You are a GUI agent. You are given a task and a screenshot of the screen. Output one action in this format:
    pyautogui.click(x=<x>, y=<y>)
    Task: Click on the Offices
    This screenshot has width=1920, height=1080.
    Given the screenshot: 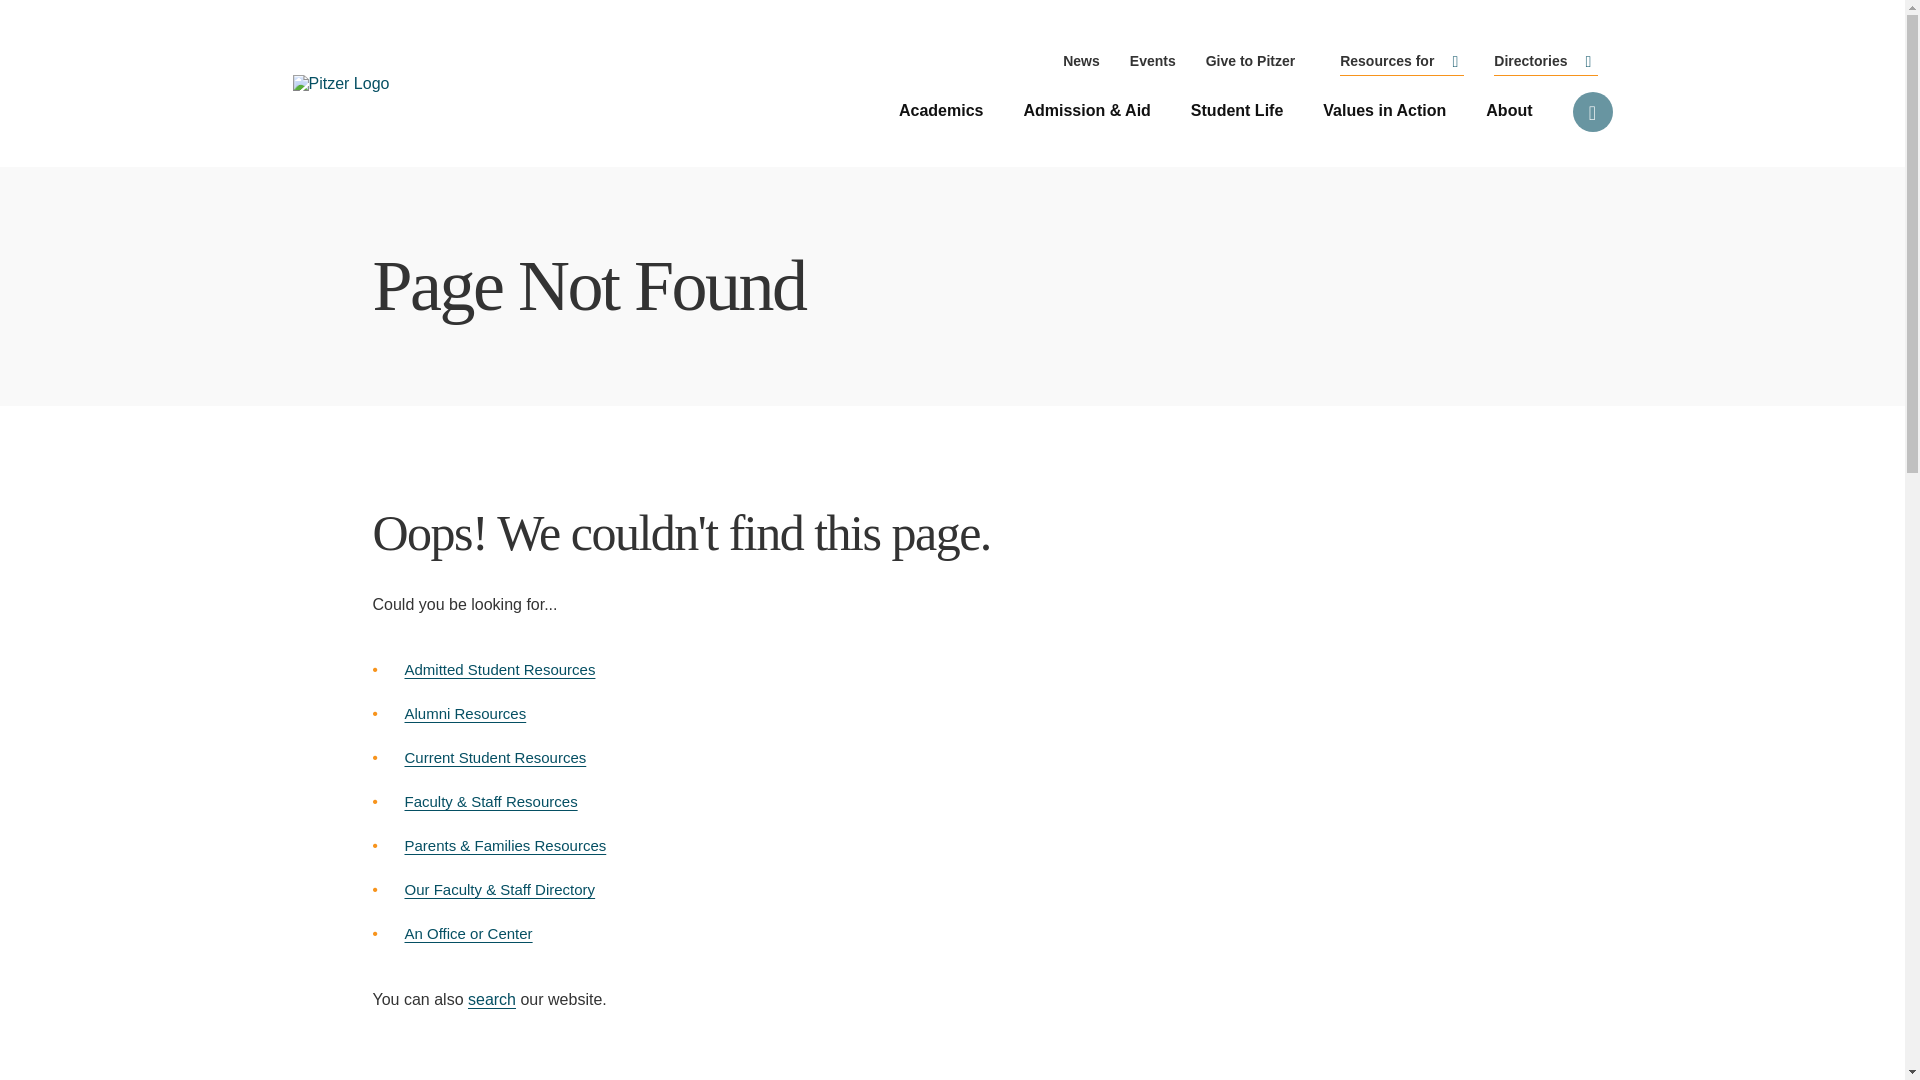 What is the action you would take?
    pyautogui.click(x=467, y=932)
    